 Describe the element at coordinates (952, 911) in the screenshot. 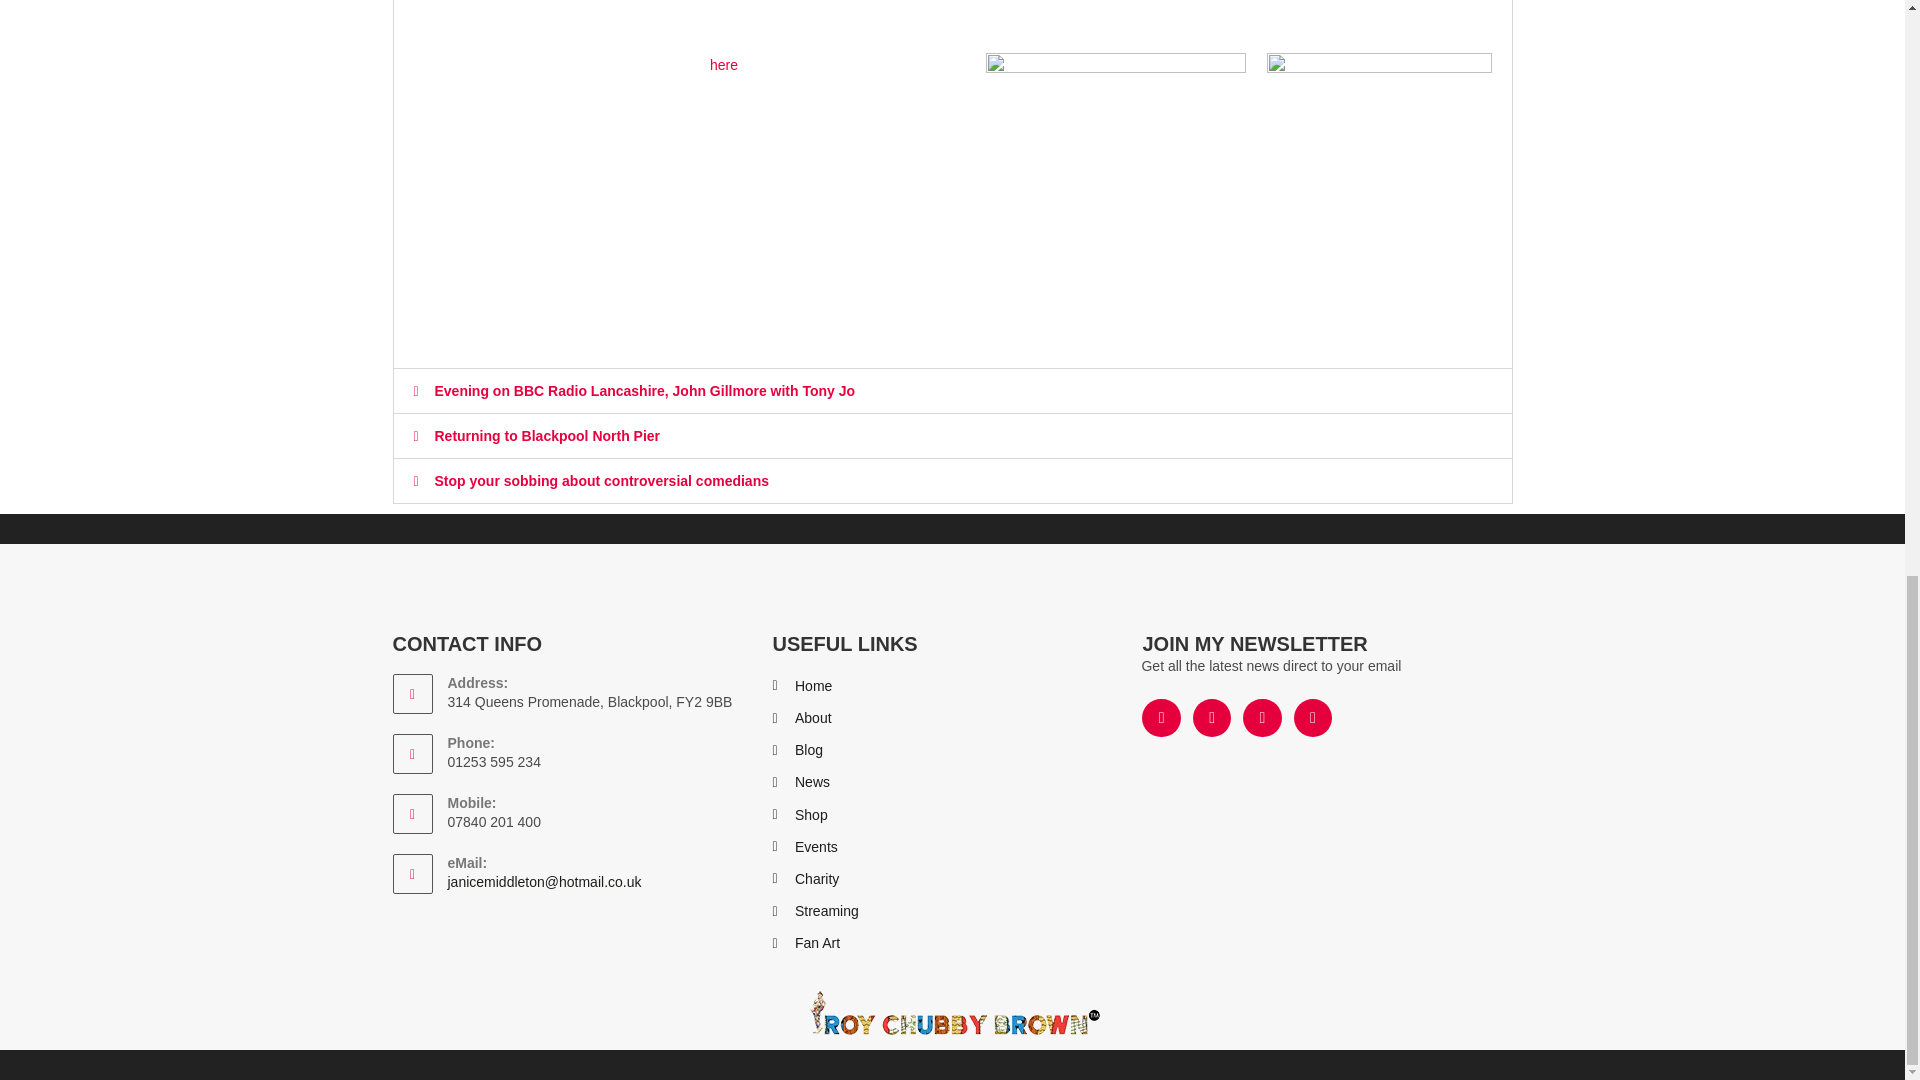

I see `Streaming` at that location.